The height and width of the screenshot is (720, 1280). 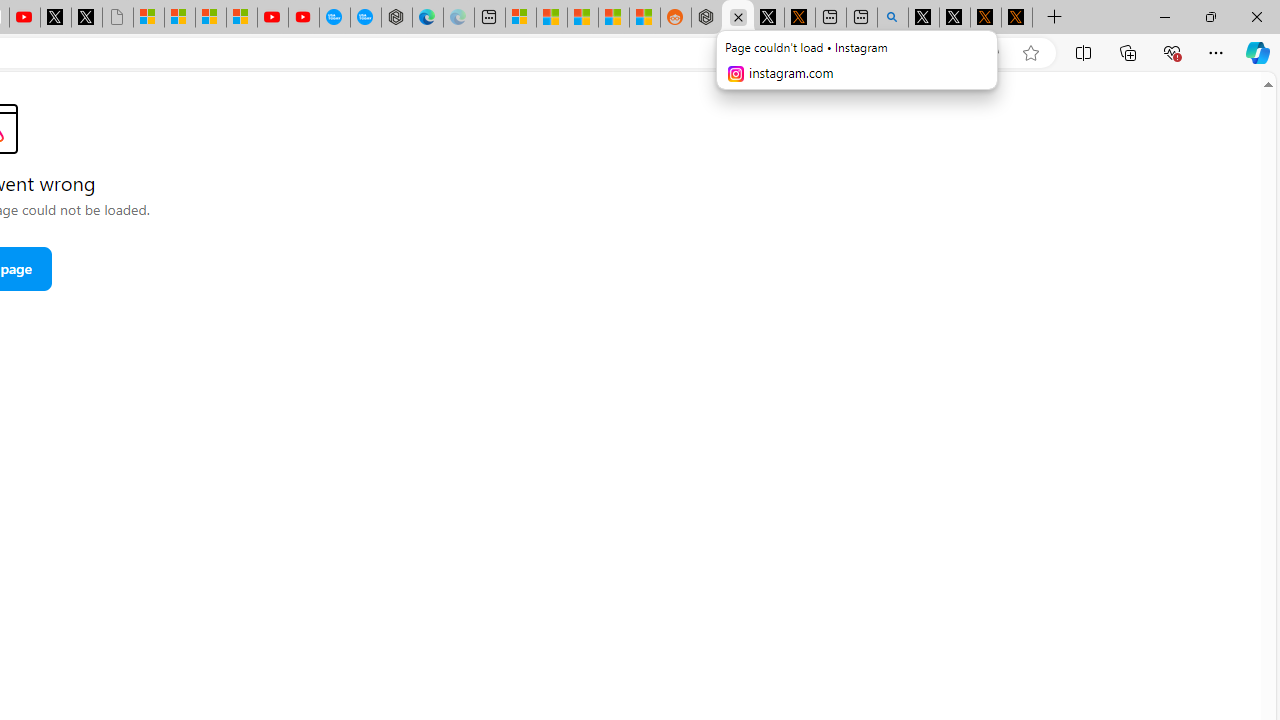 I want to click on Shanghai, China hourly forecast | Microsoft Weather, so click(x=582, y=18).